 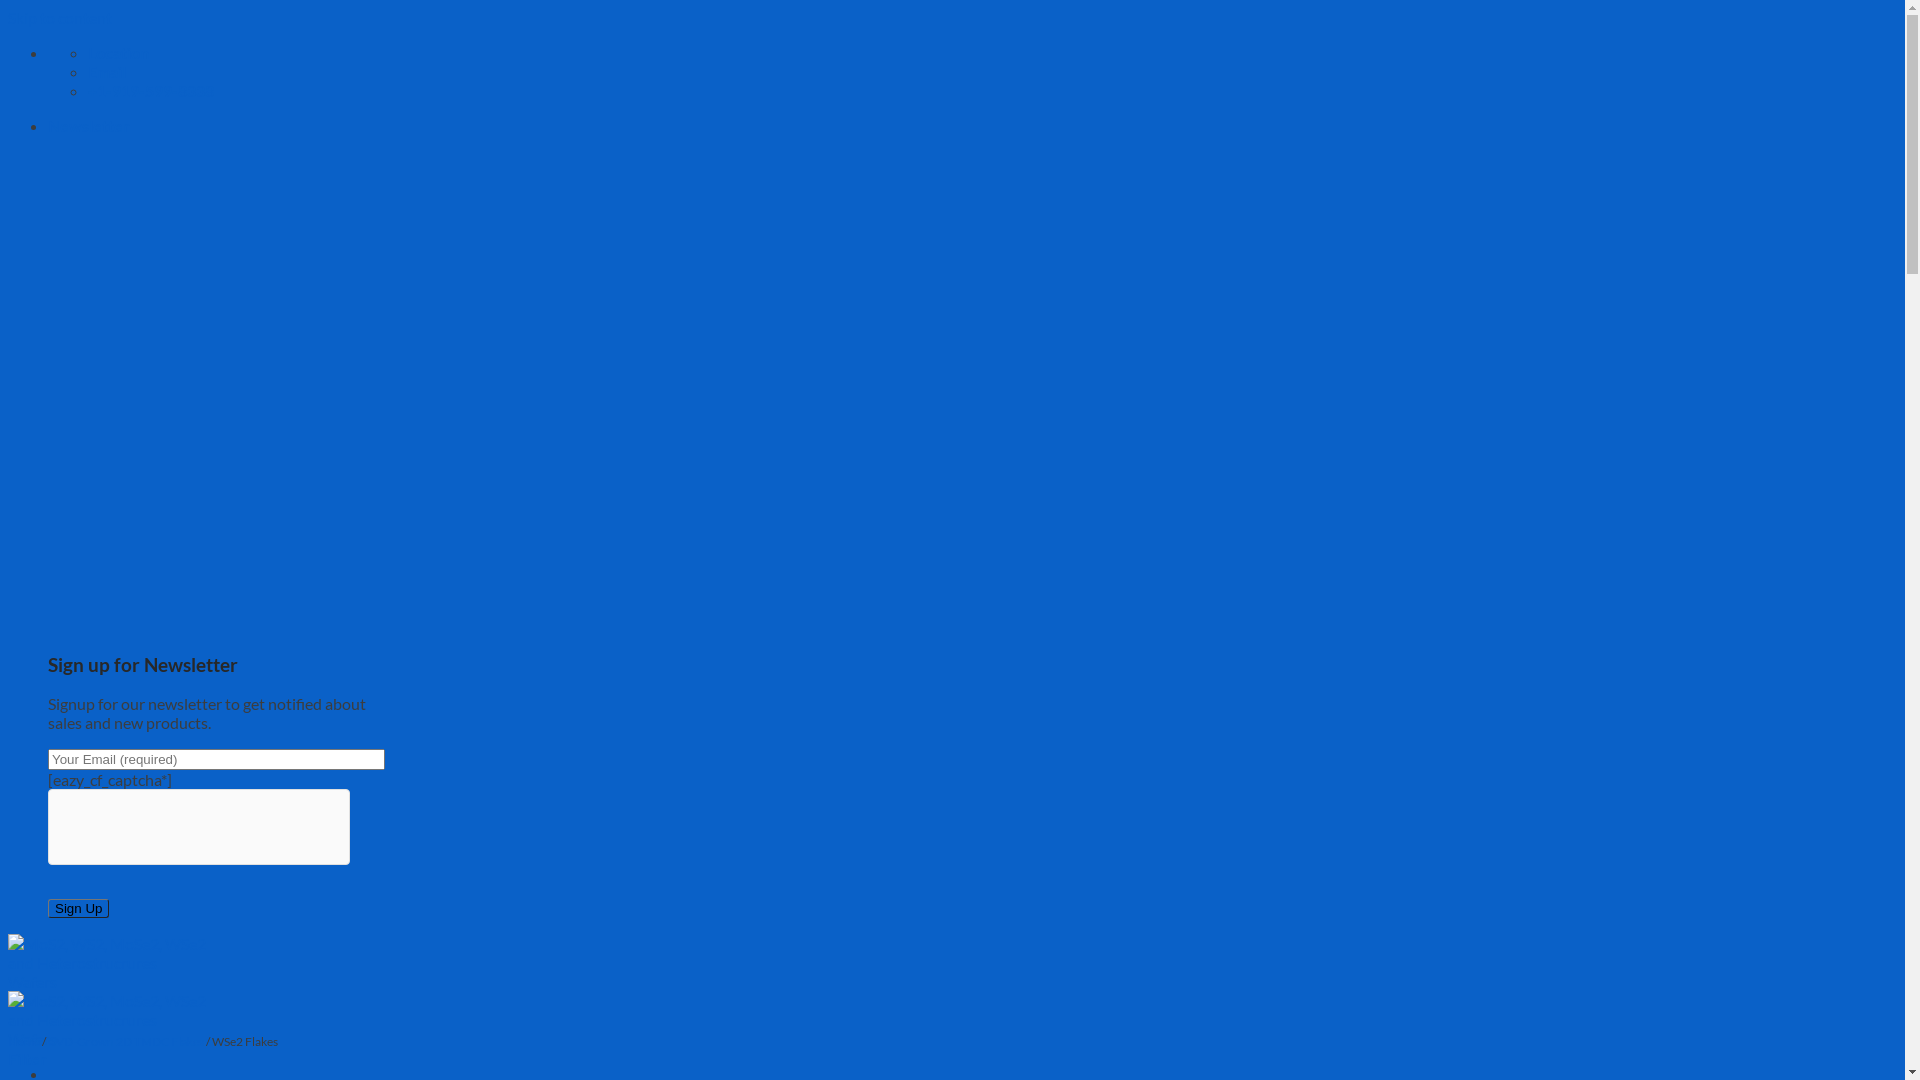 What do you see at coordinates (151, 90) in the screenshot?
I see `+1-919-599-8338` at bounding box center [151, 90].